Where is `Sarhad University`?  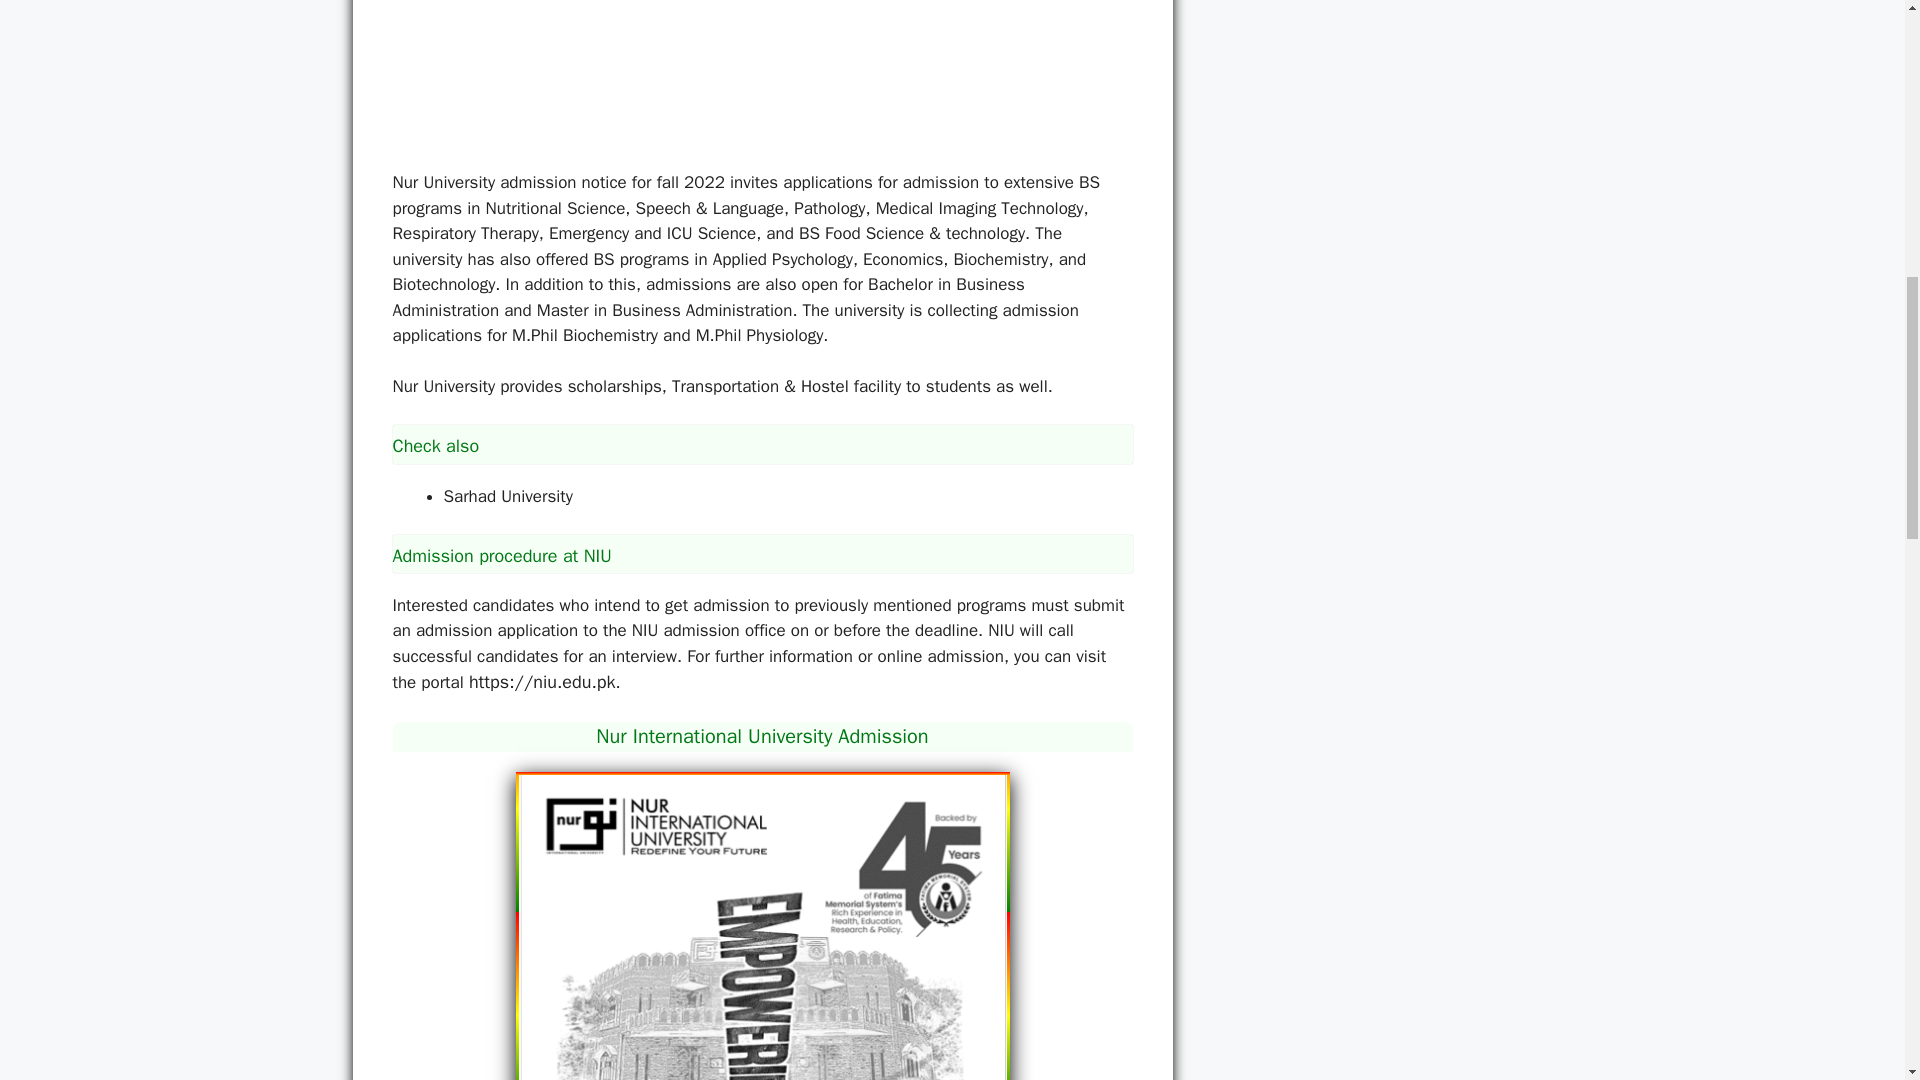 Sarhad University is located at coordinates (508, 496).